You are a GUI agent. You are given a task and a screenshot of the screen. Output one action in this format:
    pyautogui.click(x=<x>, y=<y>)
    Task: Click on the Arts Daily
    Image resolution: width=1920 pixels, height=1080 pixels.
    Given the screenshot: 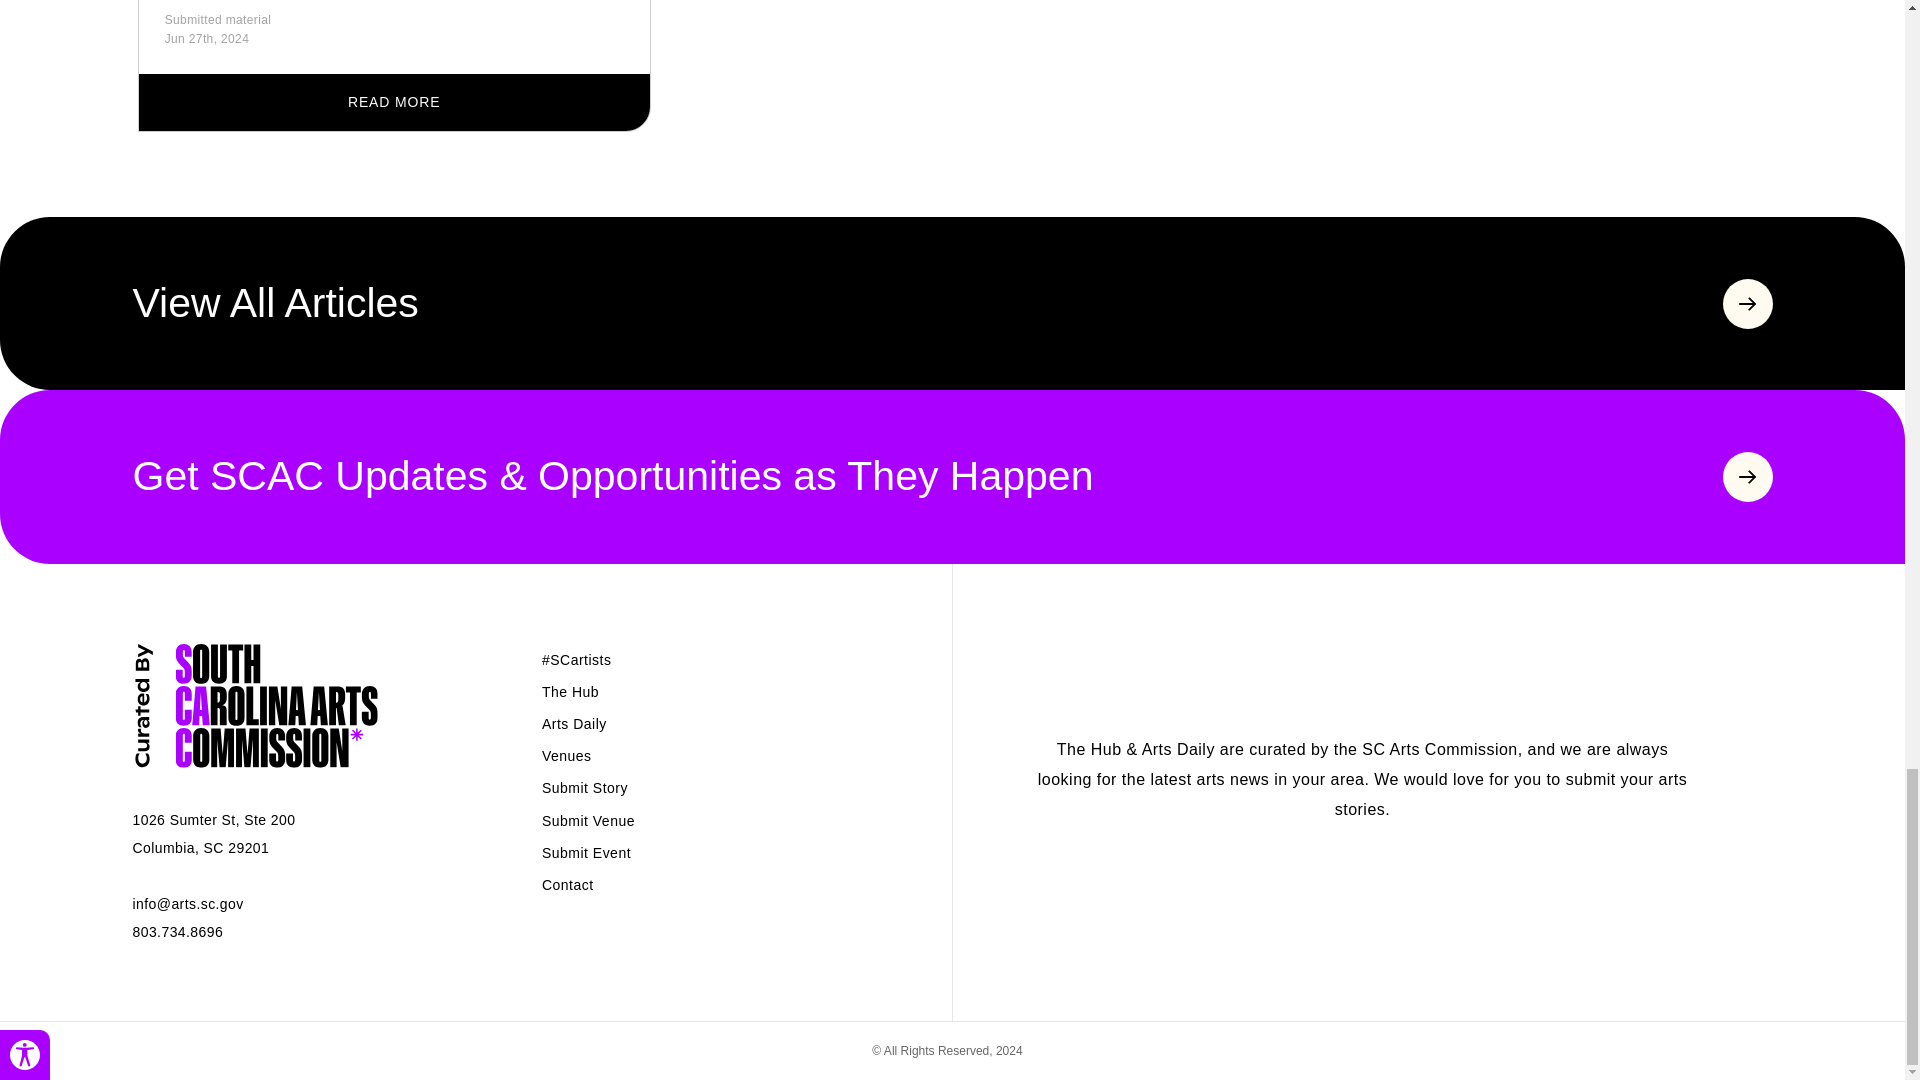 What is the action you would take?
    pyautogui.click(x=574, y=724)
    